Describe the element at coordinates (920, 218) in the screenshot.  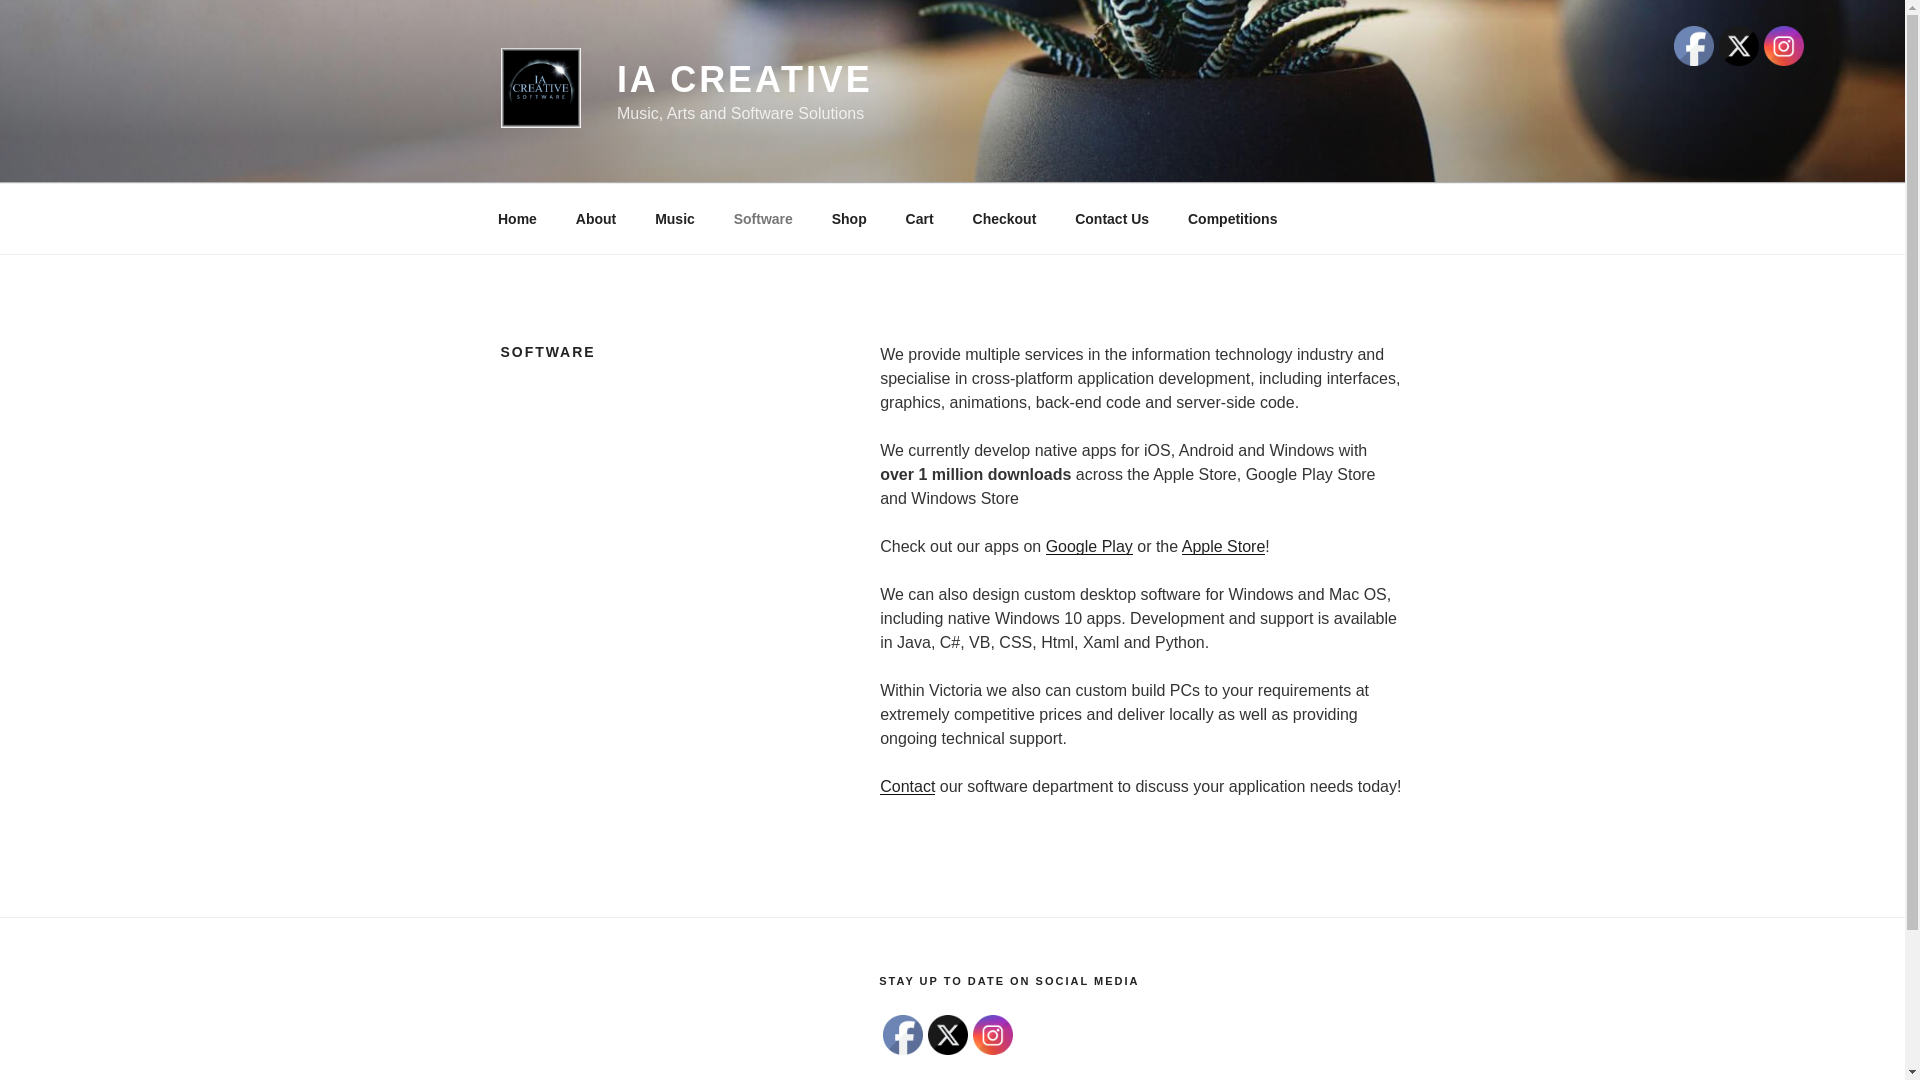
I see `Cart` at that location.